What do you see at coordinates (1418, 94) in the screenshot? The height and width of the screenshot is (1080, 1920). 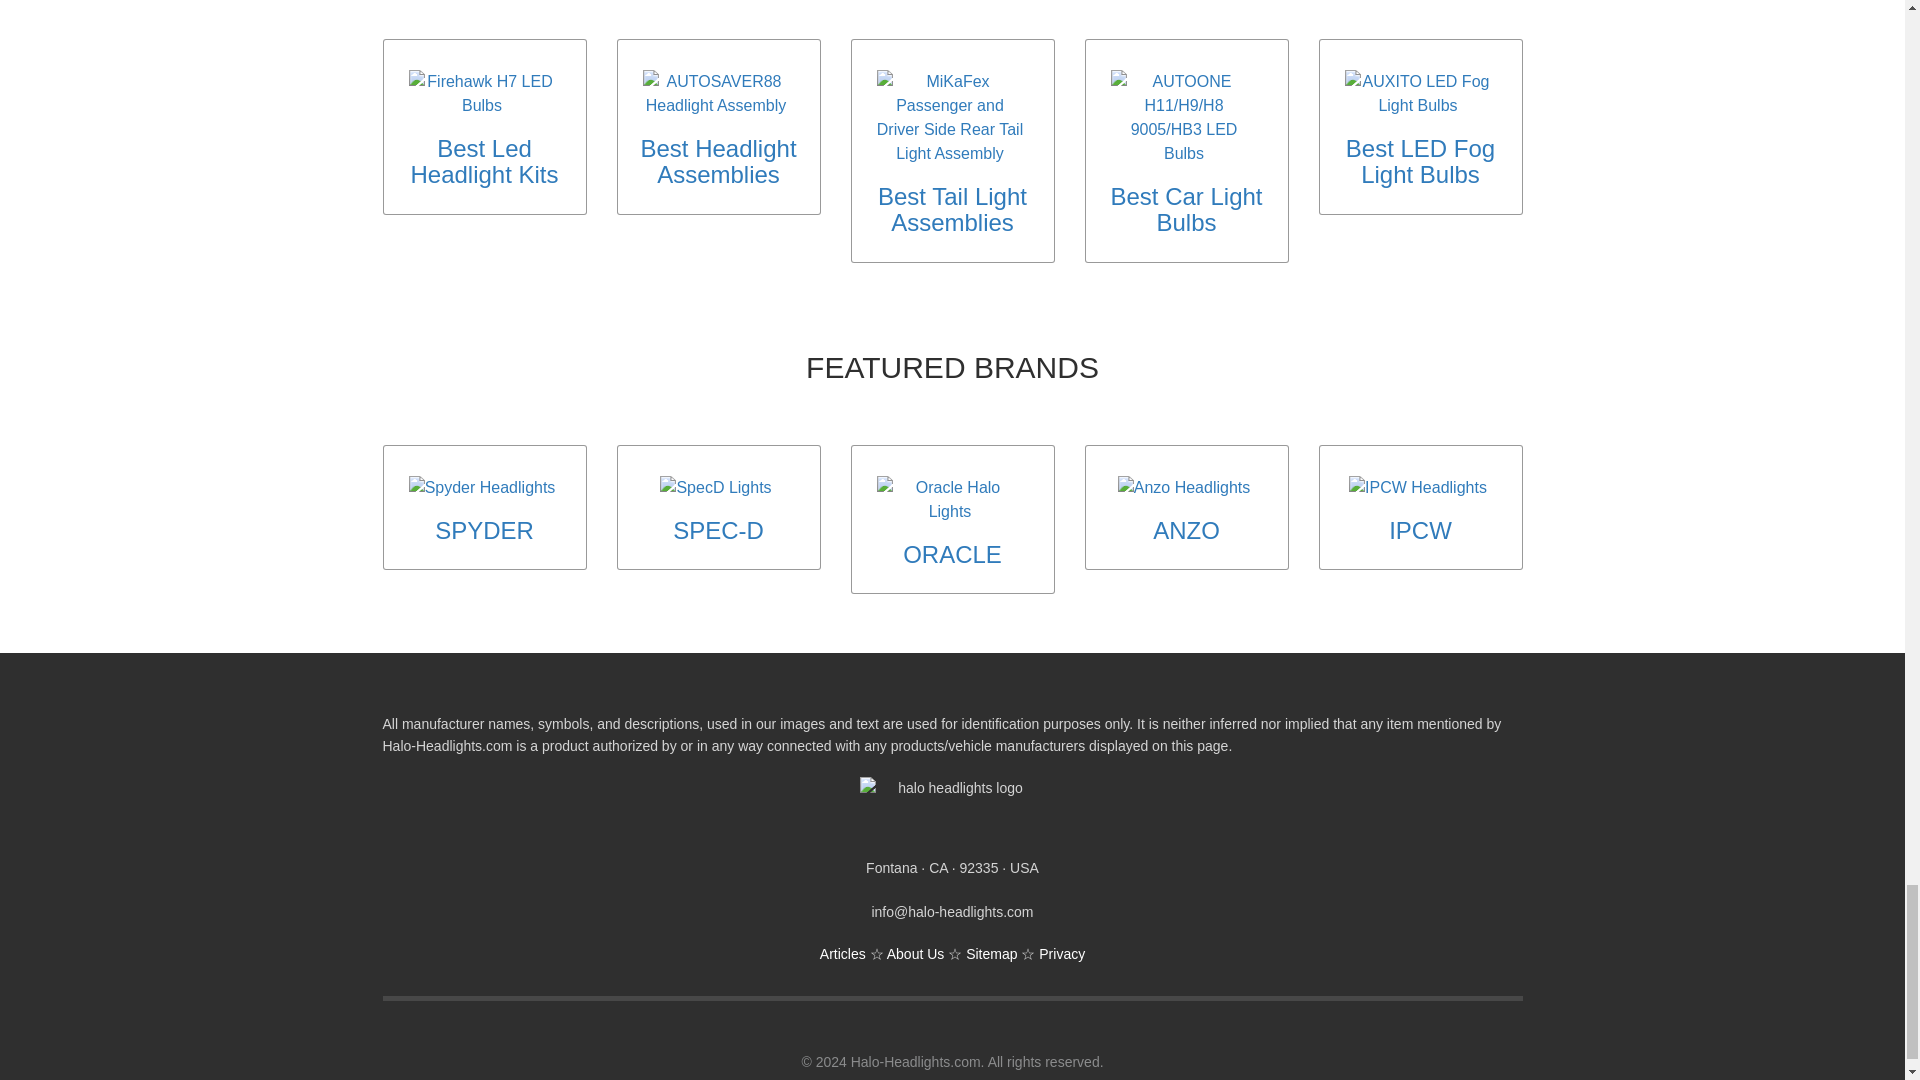 I see `AUXITO LED Fog Light Bulbs` at bounding box center [1418, 94].